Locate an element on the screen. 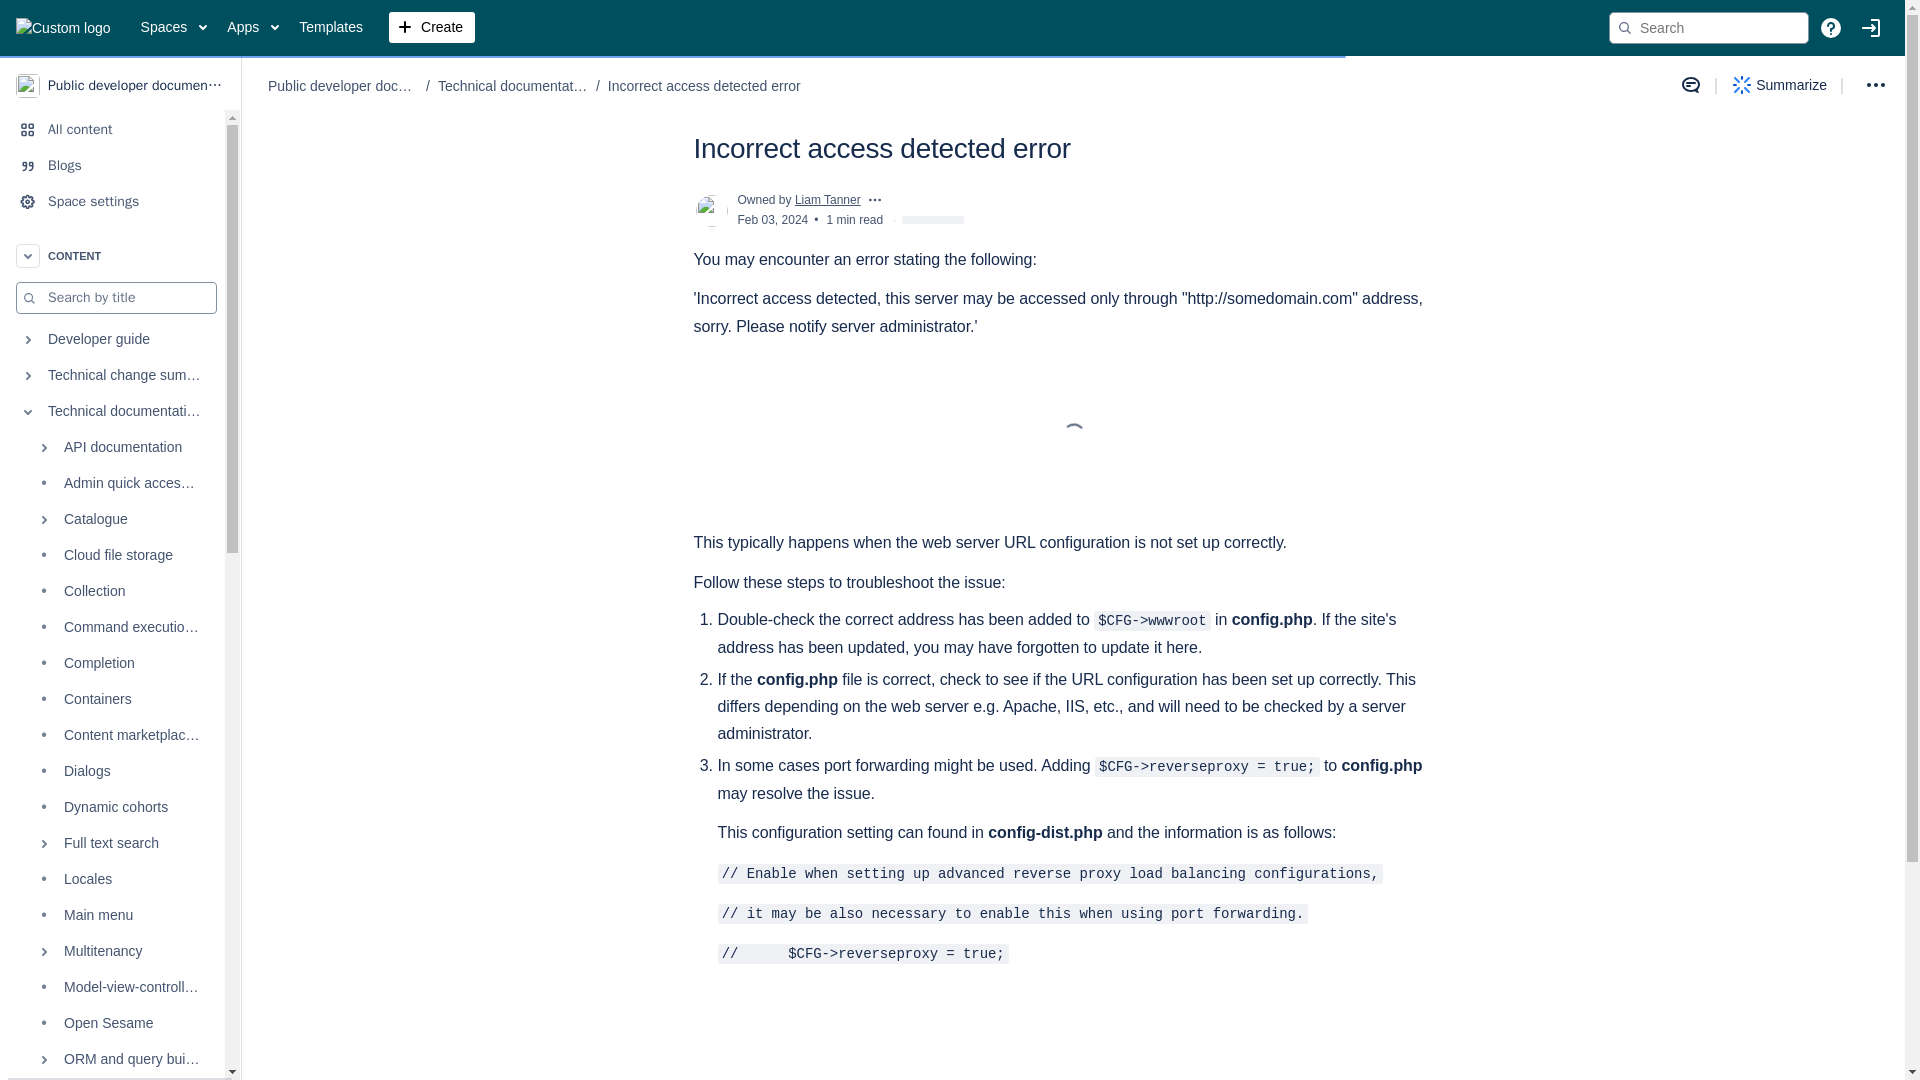 This screenshot has width=1920, height=1080. ORM and query builder is located at coordinates (112, 1060).